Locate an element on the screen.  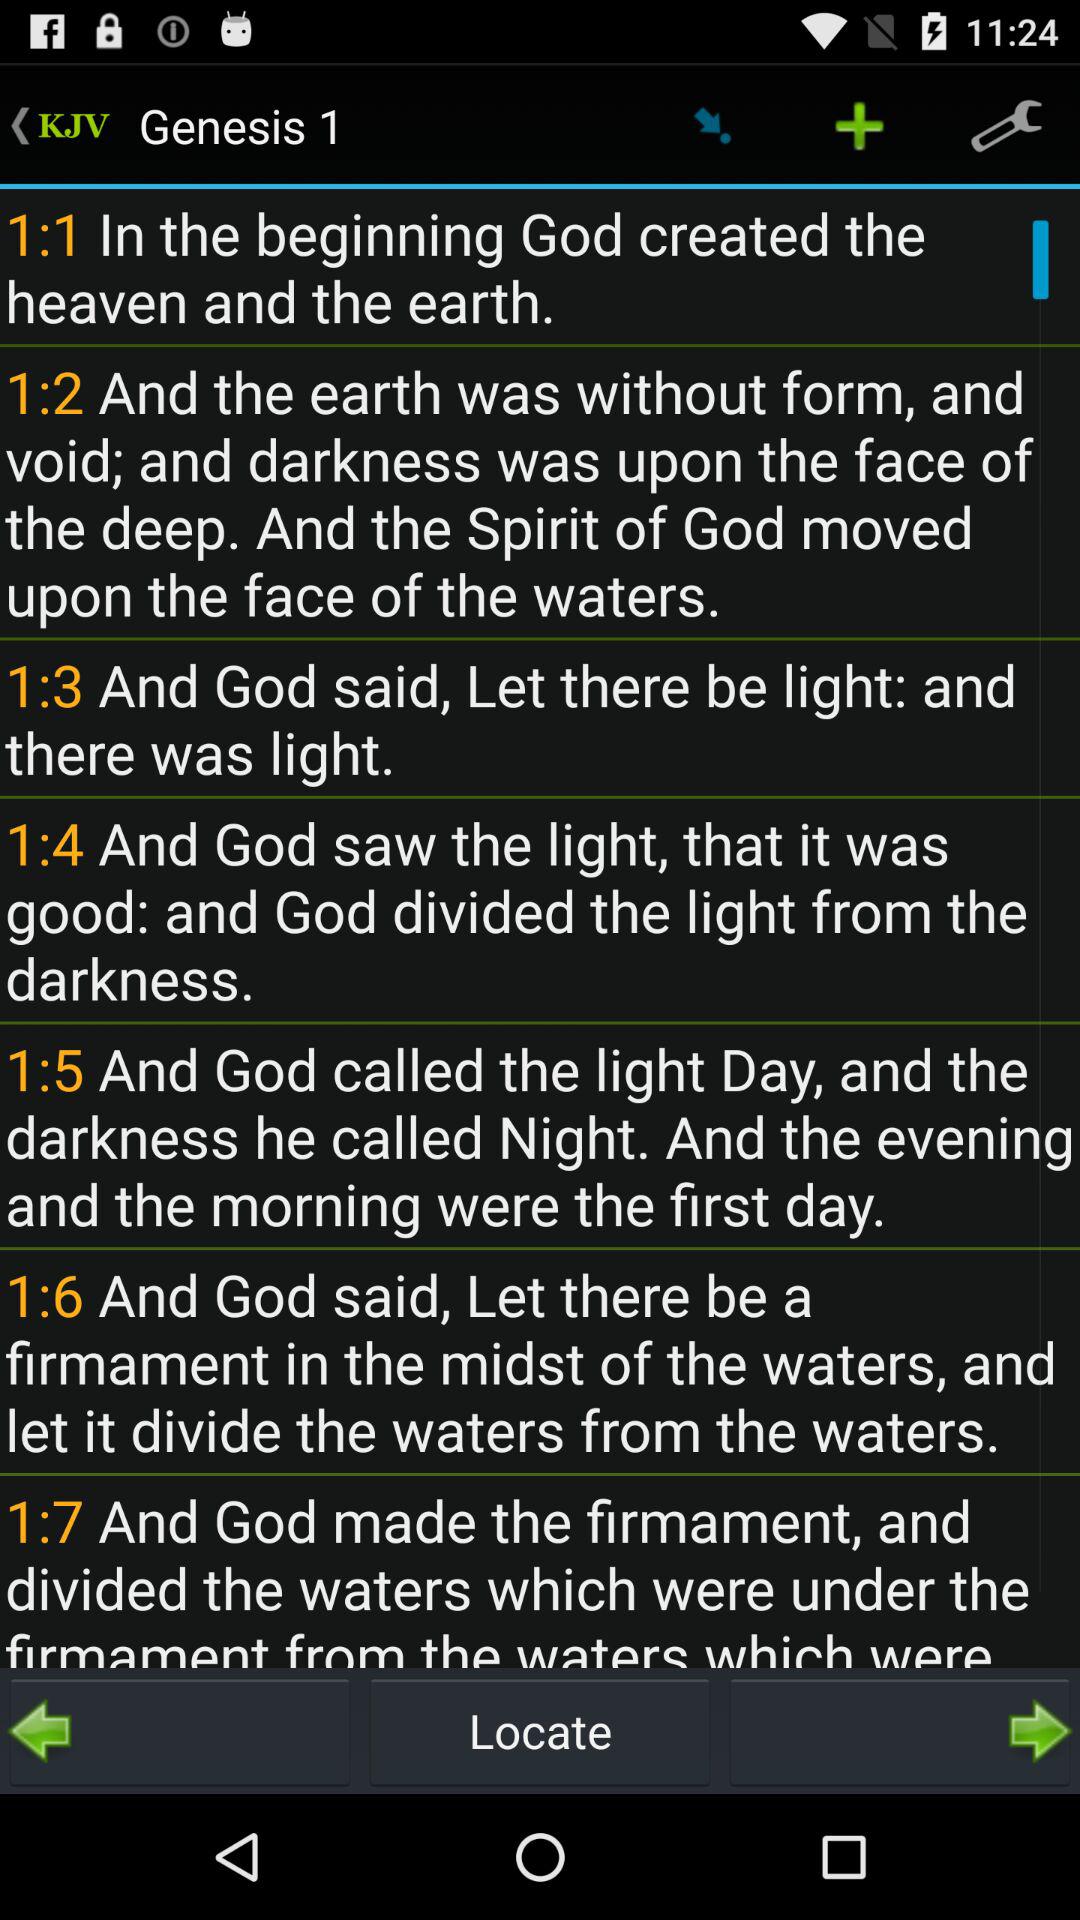
proceed to next is located at coordinates (900, 1731).